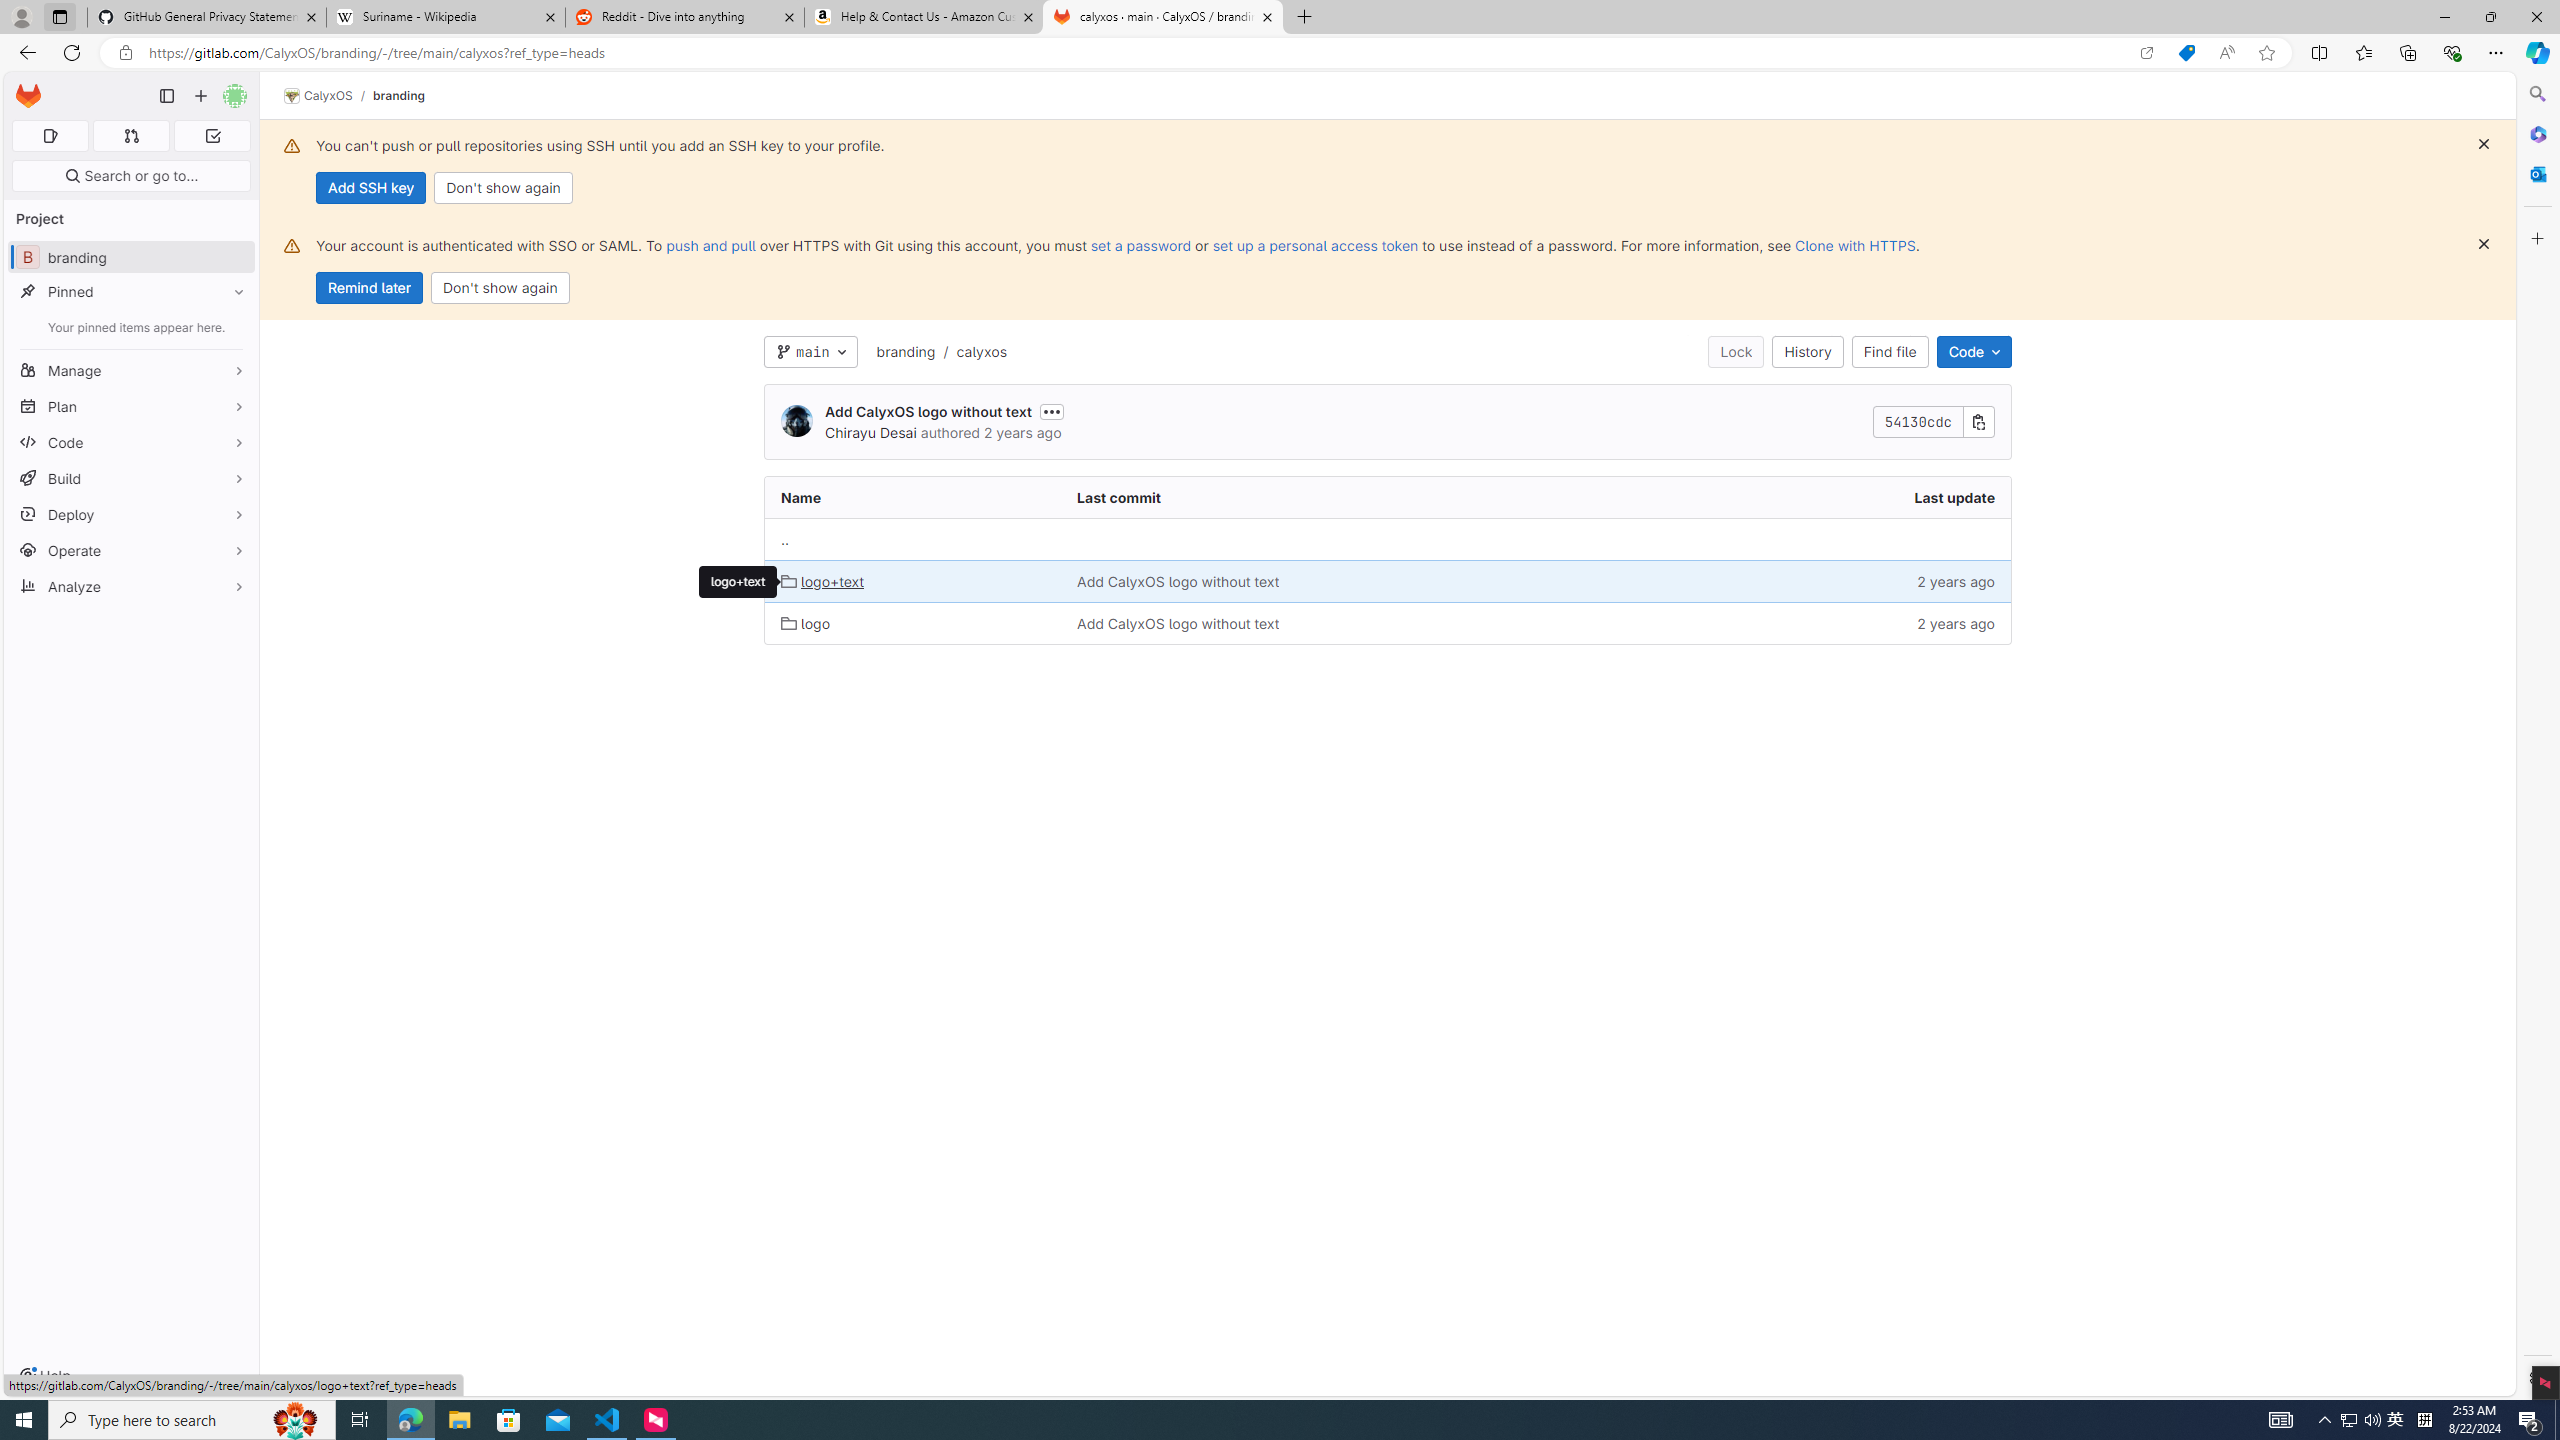 This screenshot has width=2560, height=1440. What do you see at coordinates (710, 245) in the screenshot?
I see `push and pull` at bounding box center [710, 245].